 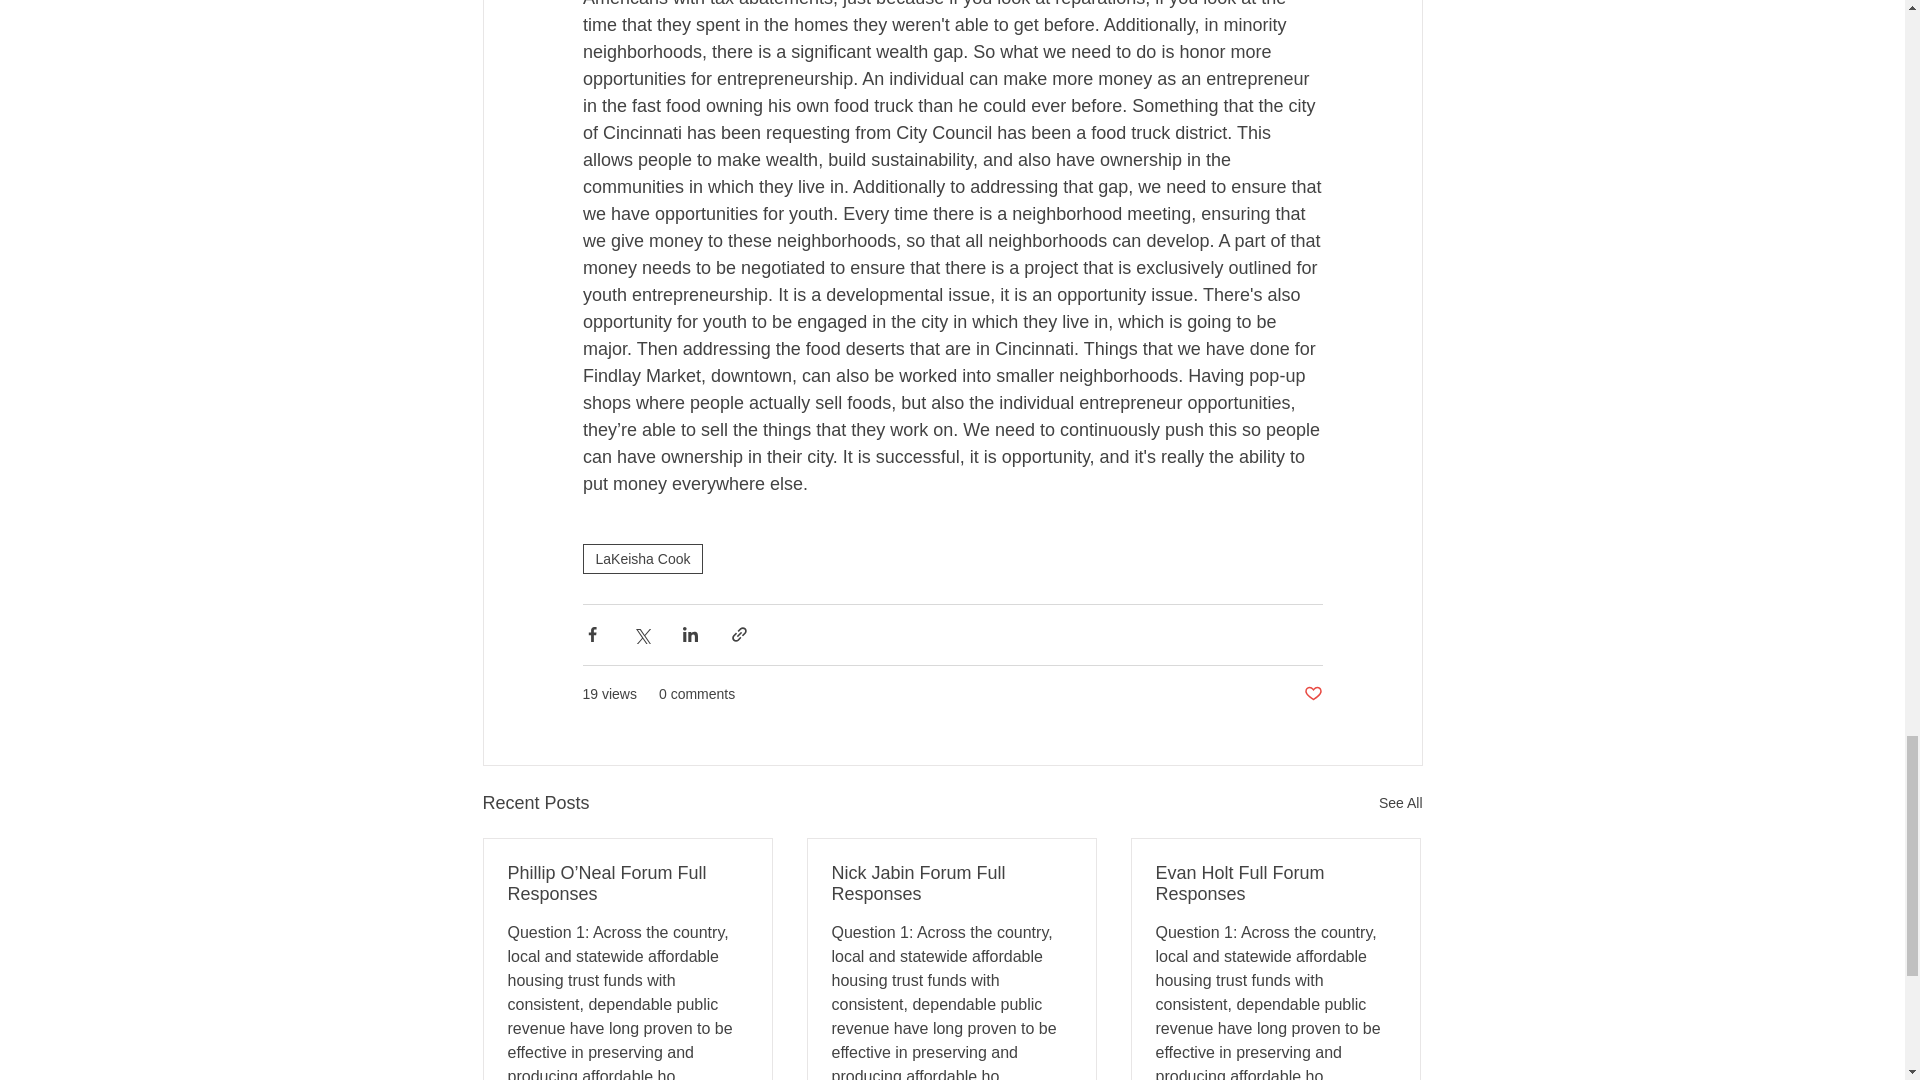 What do you see at coordinates (951, 884) in the screenshot?
I see `Nick Jabin Forum Full Responses` at bounding box center [951, 884].